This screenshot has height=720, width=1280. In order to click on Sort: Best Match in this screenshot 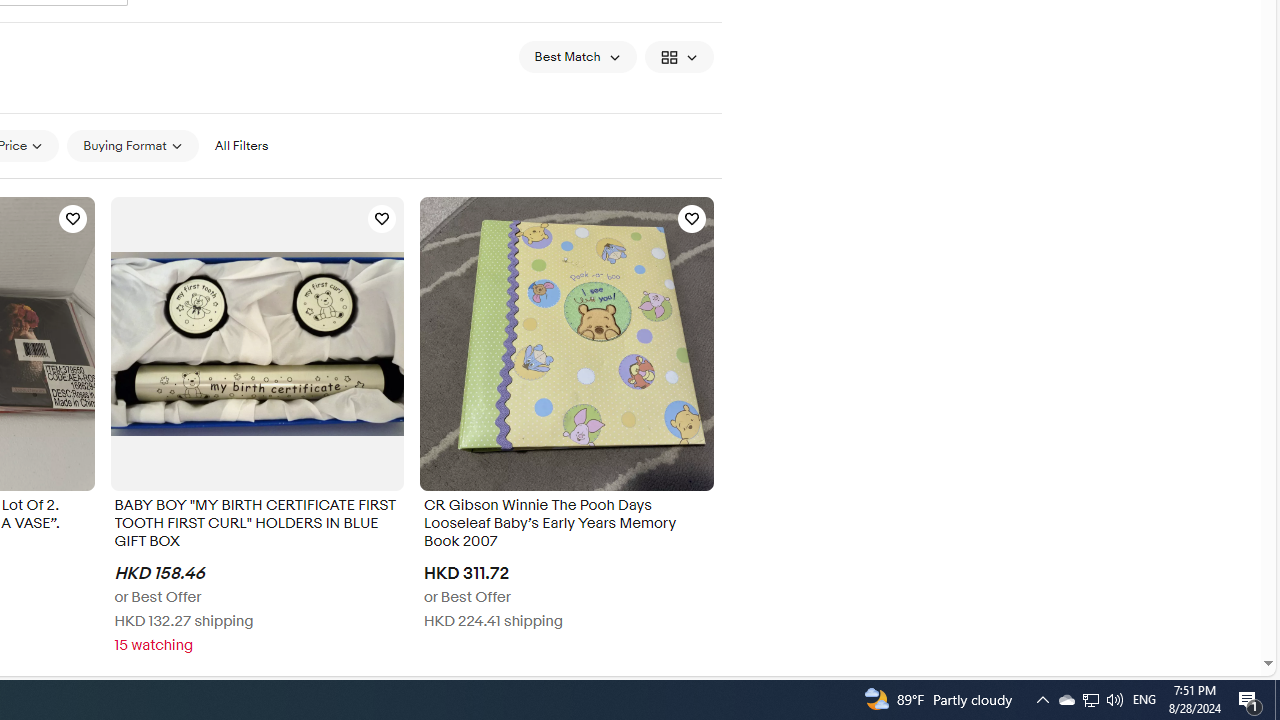, I will do `click(578, 56)`.